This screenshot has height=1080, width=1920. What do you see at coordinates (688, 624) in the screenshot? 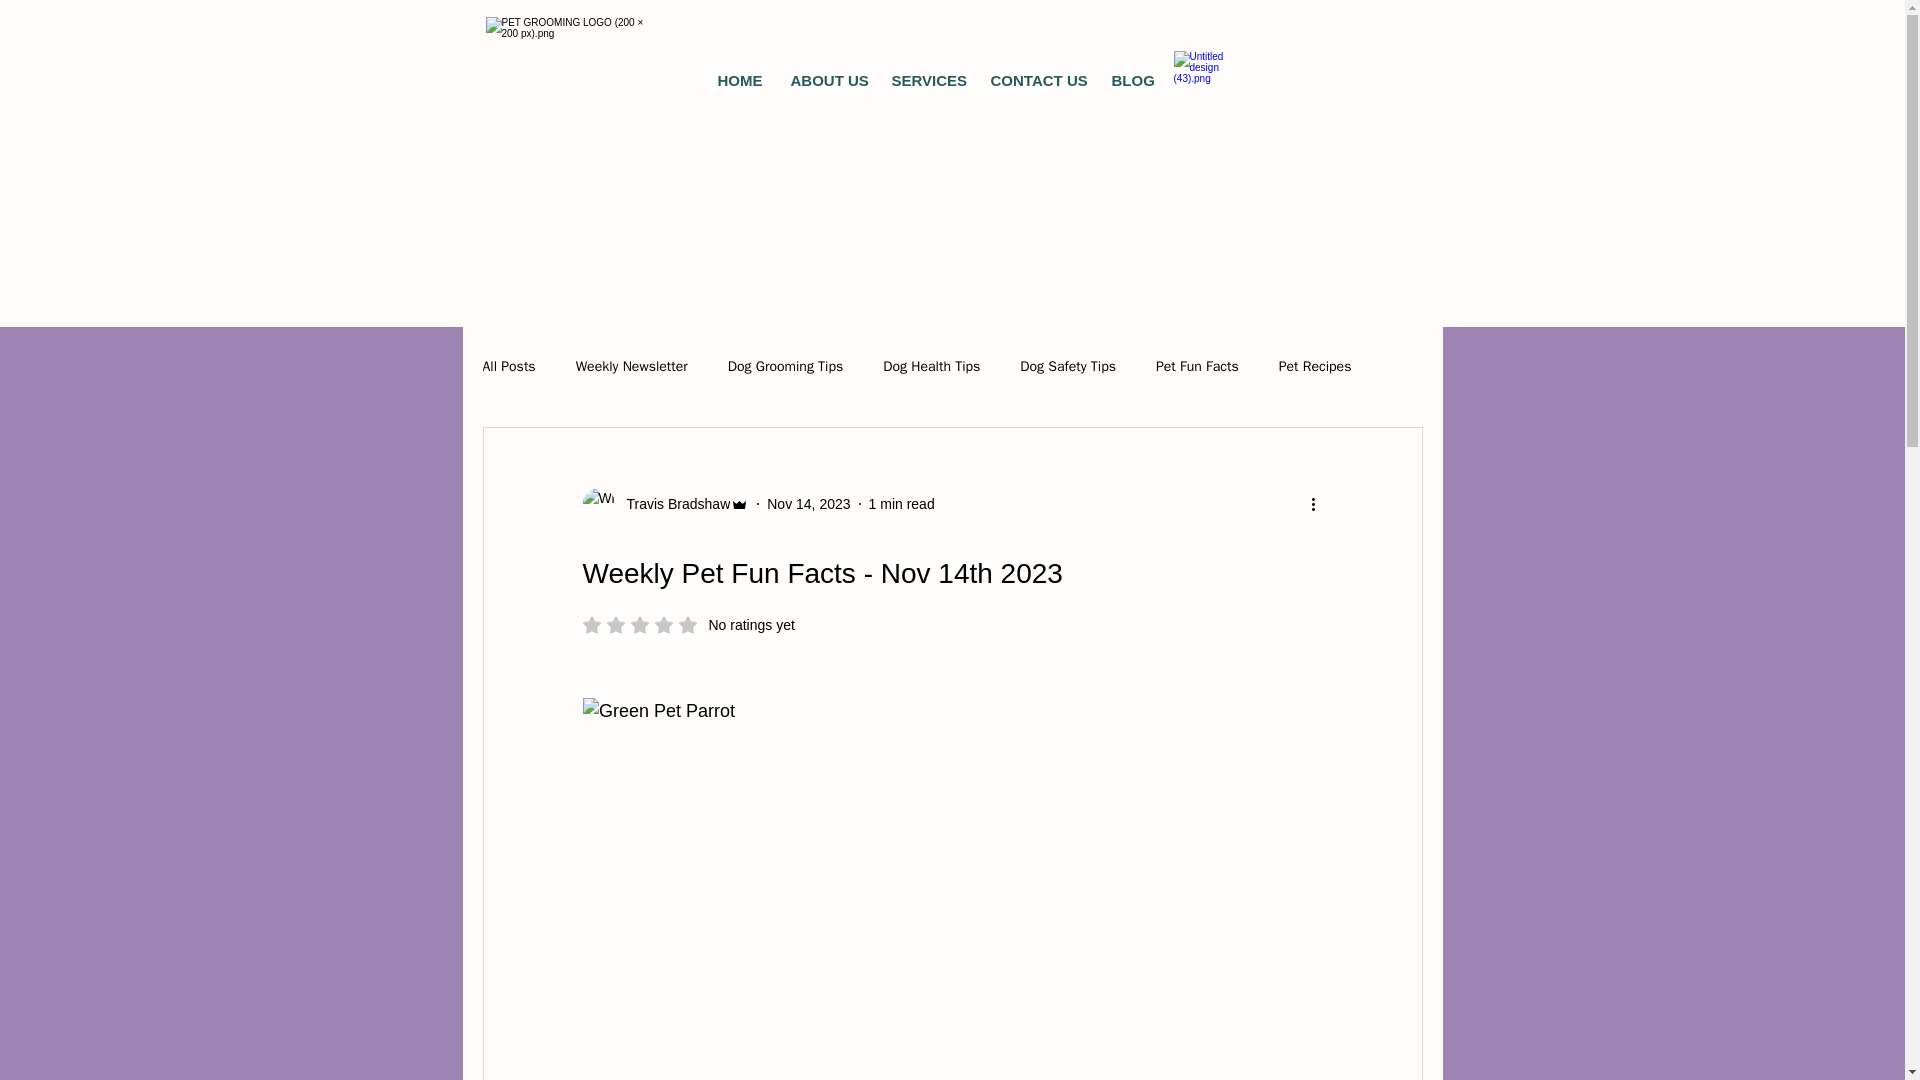
I see `Pet Recipes` at bounding box center [688, 624].